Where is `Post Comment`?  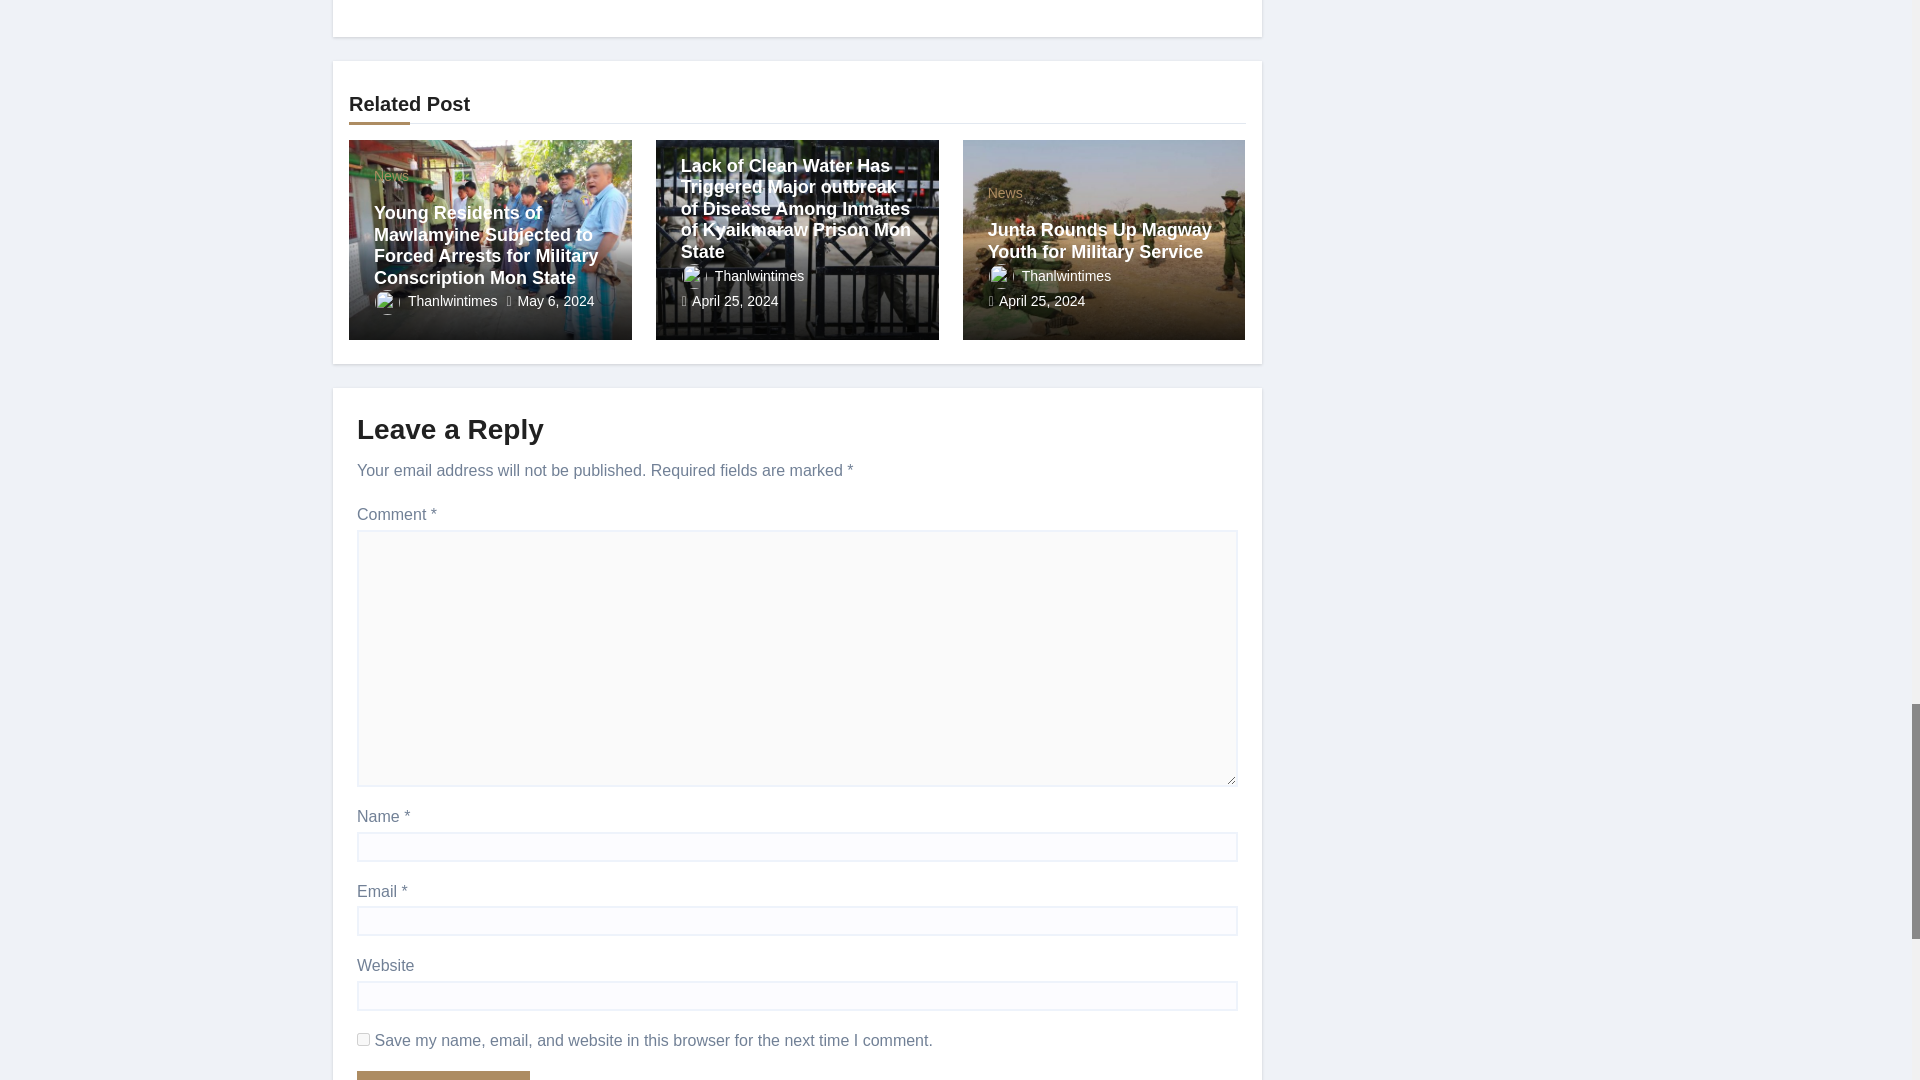
Post Comment is located at coordinates (443, 1076).